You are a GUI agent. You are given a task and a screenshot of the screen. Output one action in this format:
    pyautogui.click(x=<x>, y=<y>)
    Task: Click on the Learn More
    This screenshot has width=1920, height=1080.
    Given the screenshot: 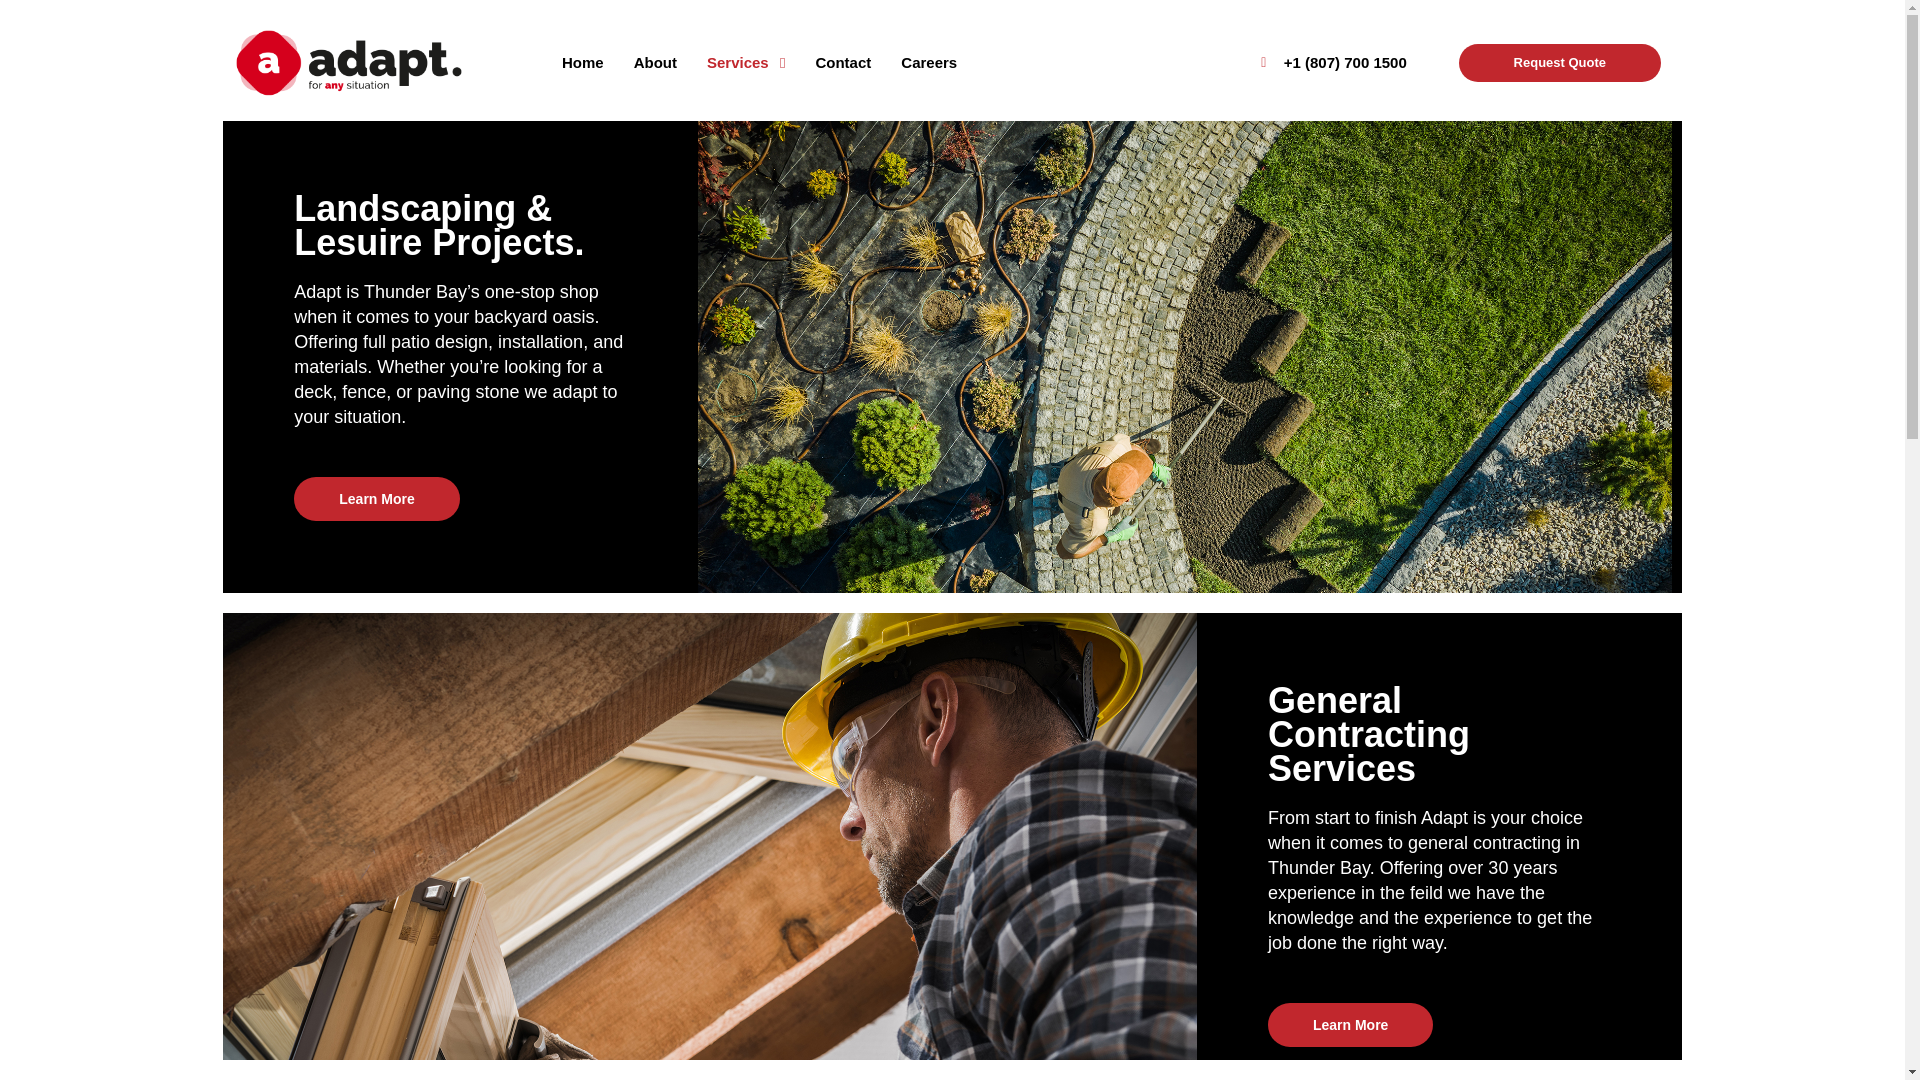 What is the action you would take?
    pyautogui.click(x=376, y=498)
    